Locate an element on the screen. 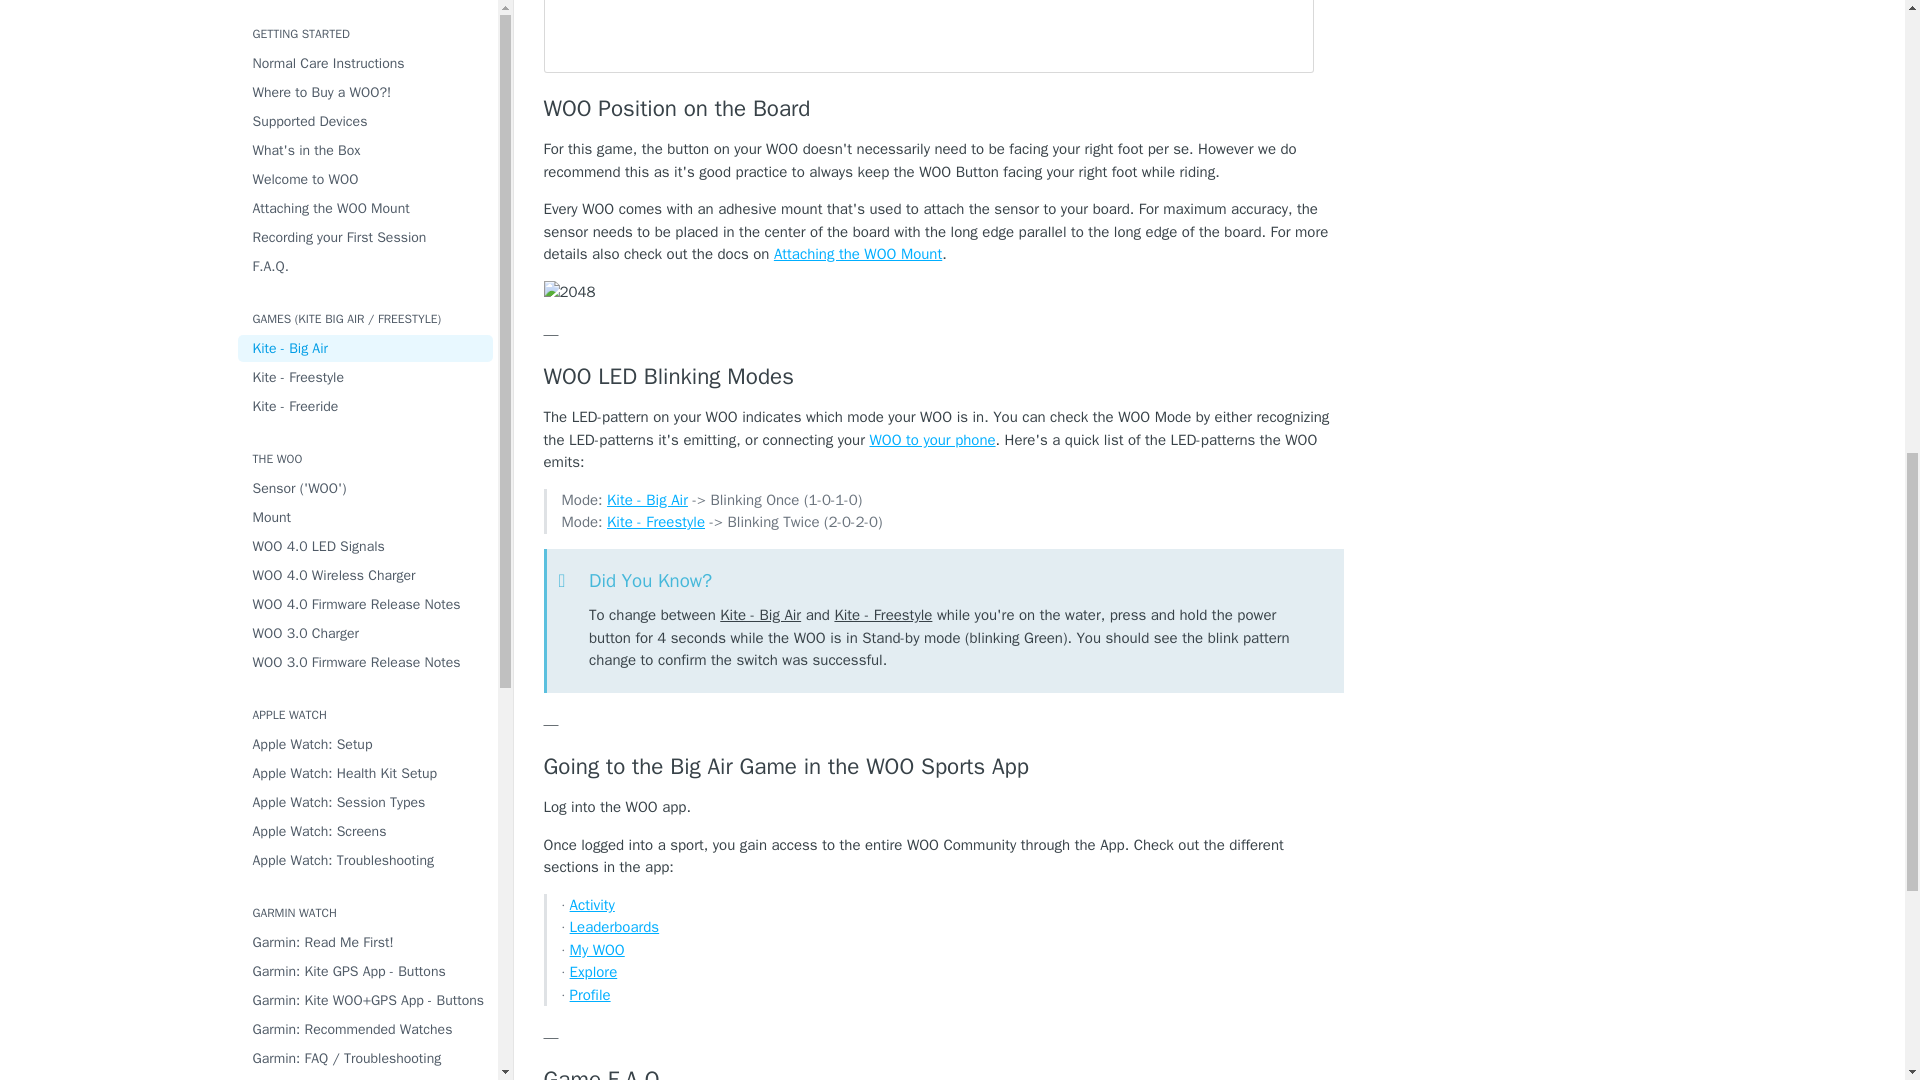 The height and width of the screenshot is (1080, 1920). WOO LED Blinking Modes is located at coordinates (944, 376).